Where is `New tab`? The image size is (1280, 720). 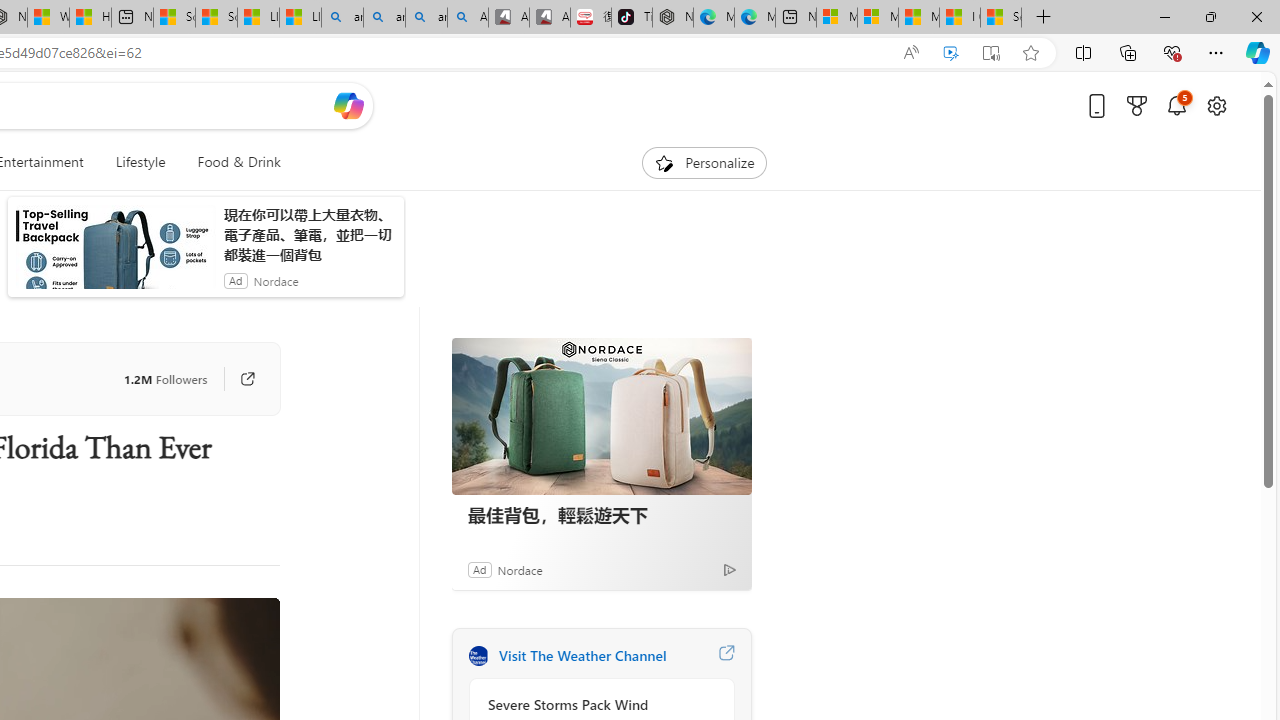 New tab is located at coordinates (796, 18).